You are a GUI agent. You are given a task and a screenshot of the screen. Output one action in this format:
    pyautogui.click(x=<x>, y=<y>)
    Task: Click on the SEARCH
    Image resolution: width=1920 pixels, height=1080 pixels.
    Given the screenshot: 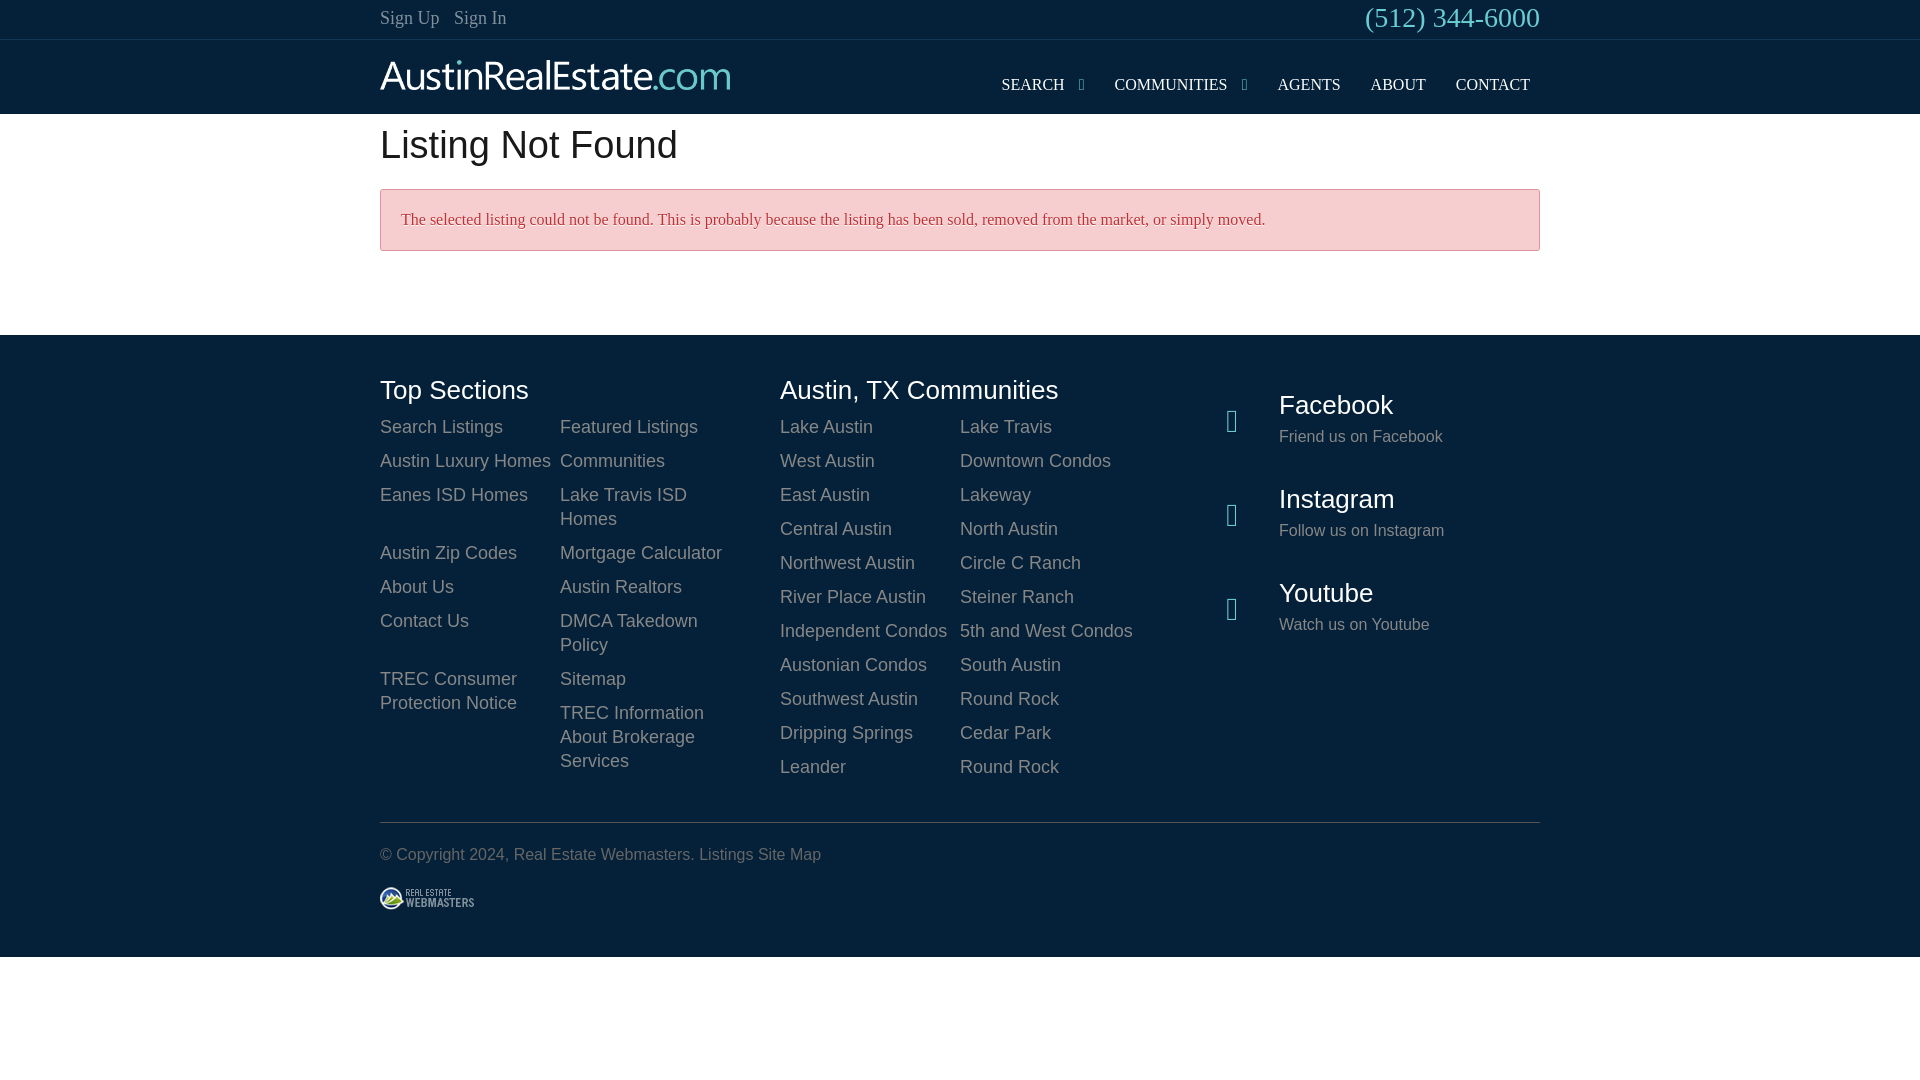 What is the action you would take?
    pyautogui.click(x=1032, y=84)
    